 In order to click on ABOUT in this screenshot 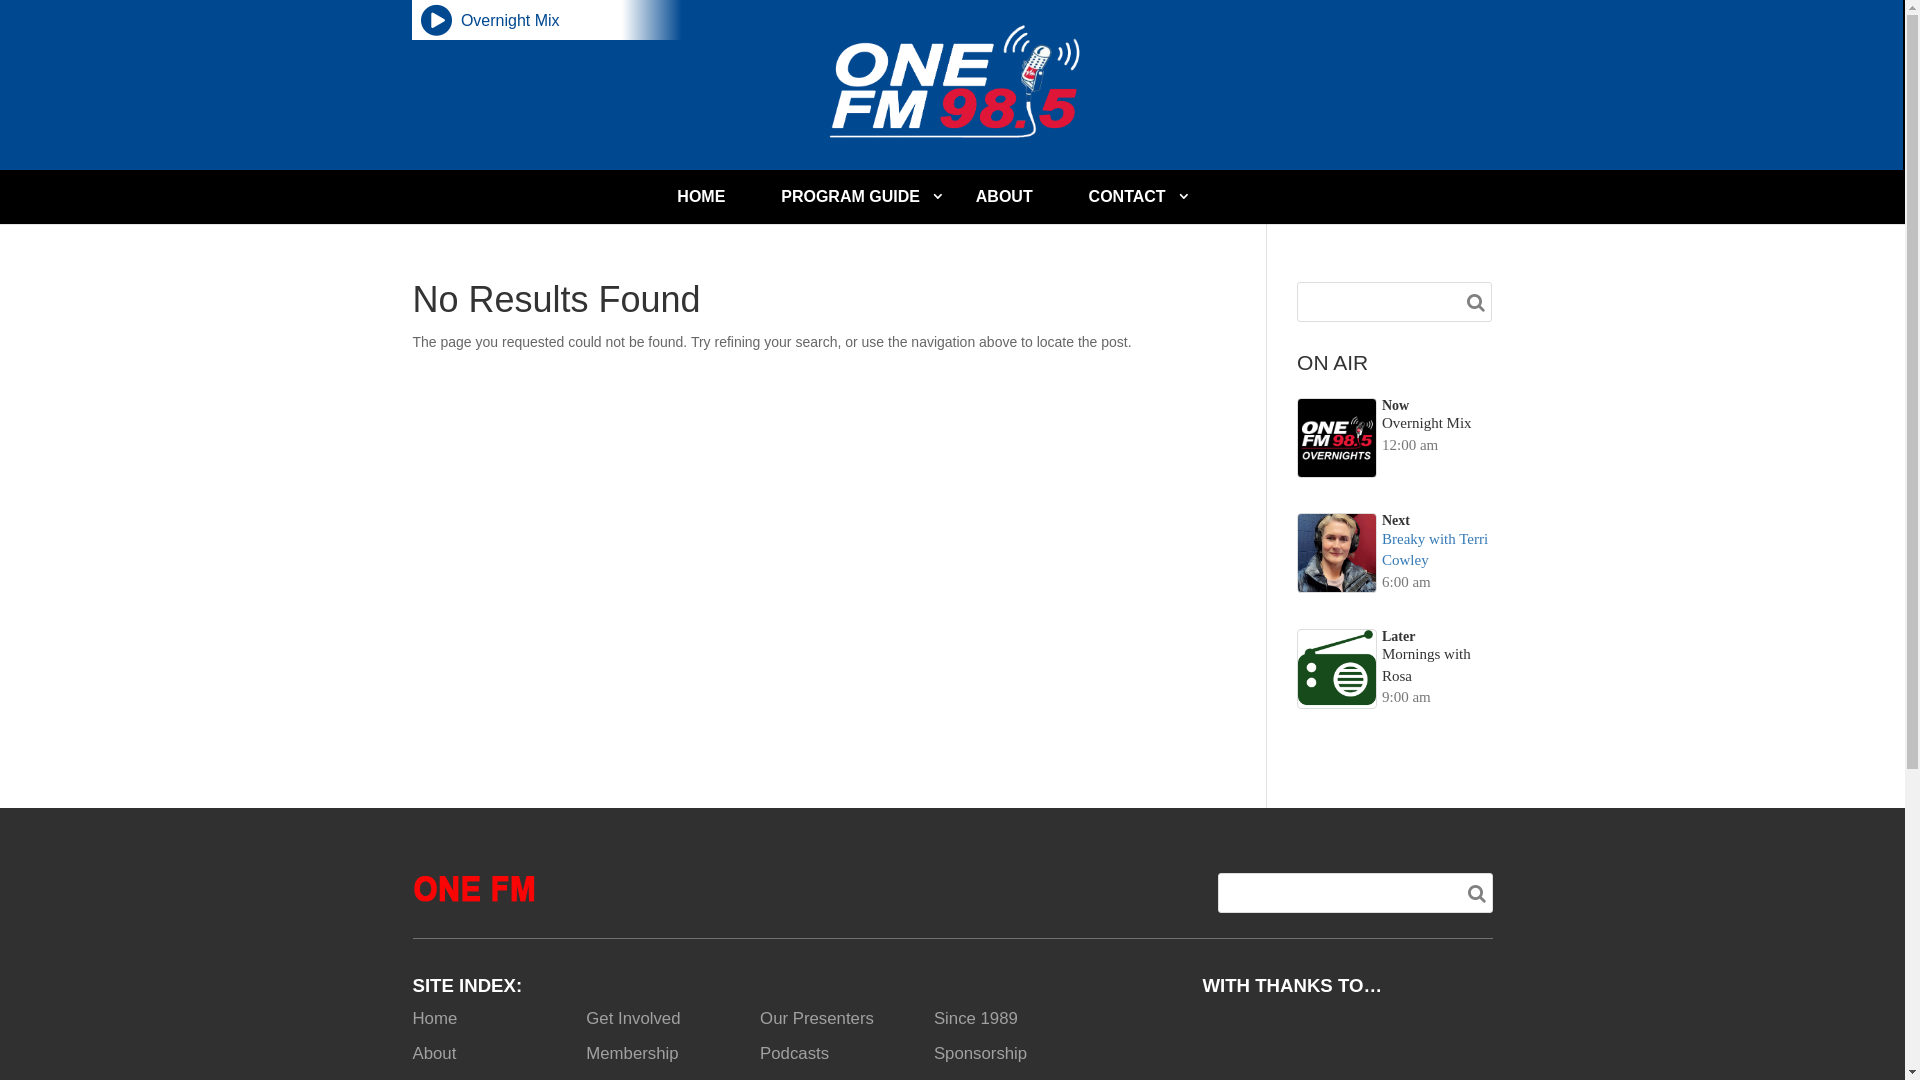, I will do `click(1004, 197)`.